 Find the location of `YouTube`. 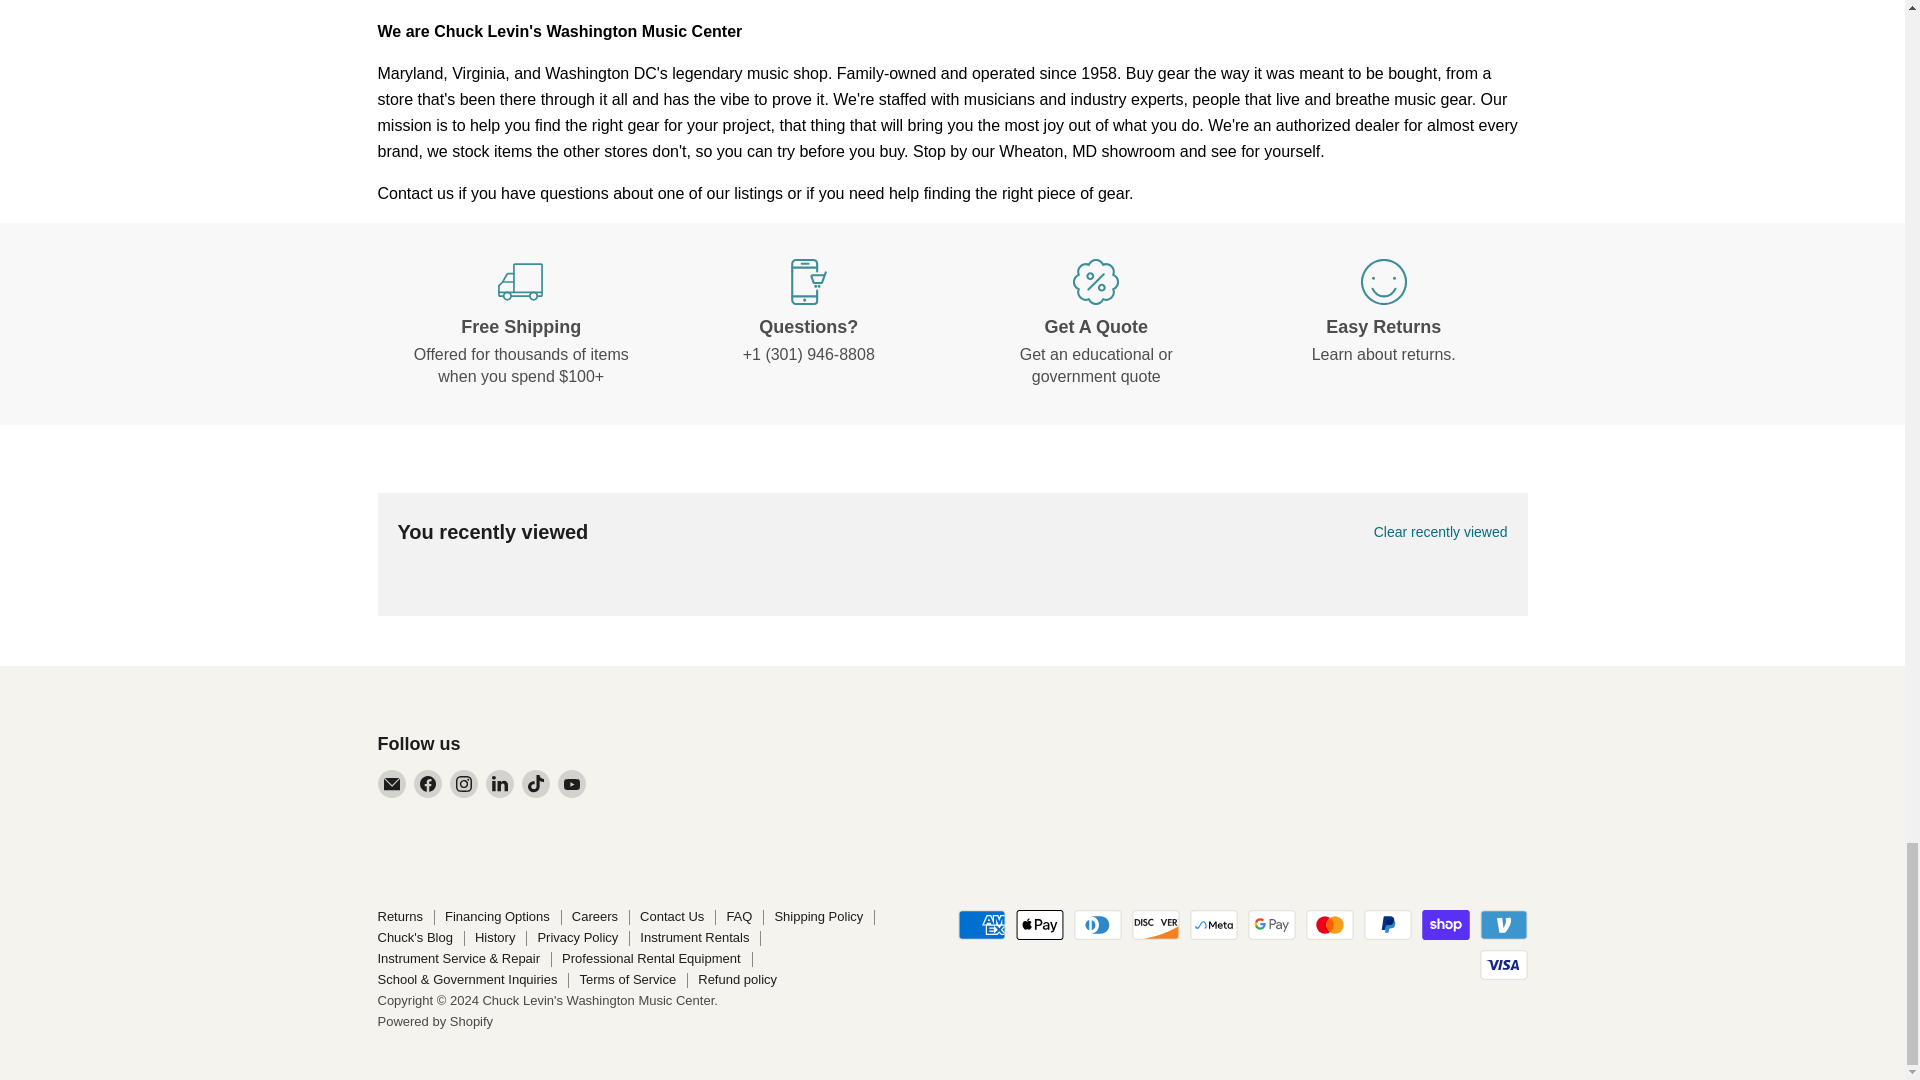

YouTube is located at coordinates (572, 784).